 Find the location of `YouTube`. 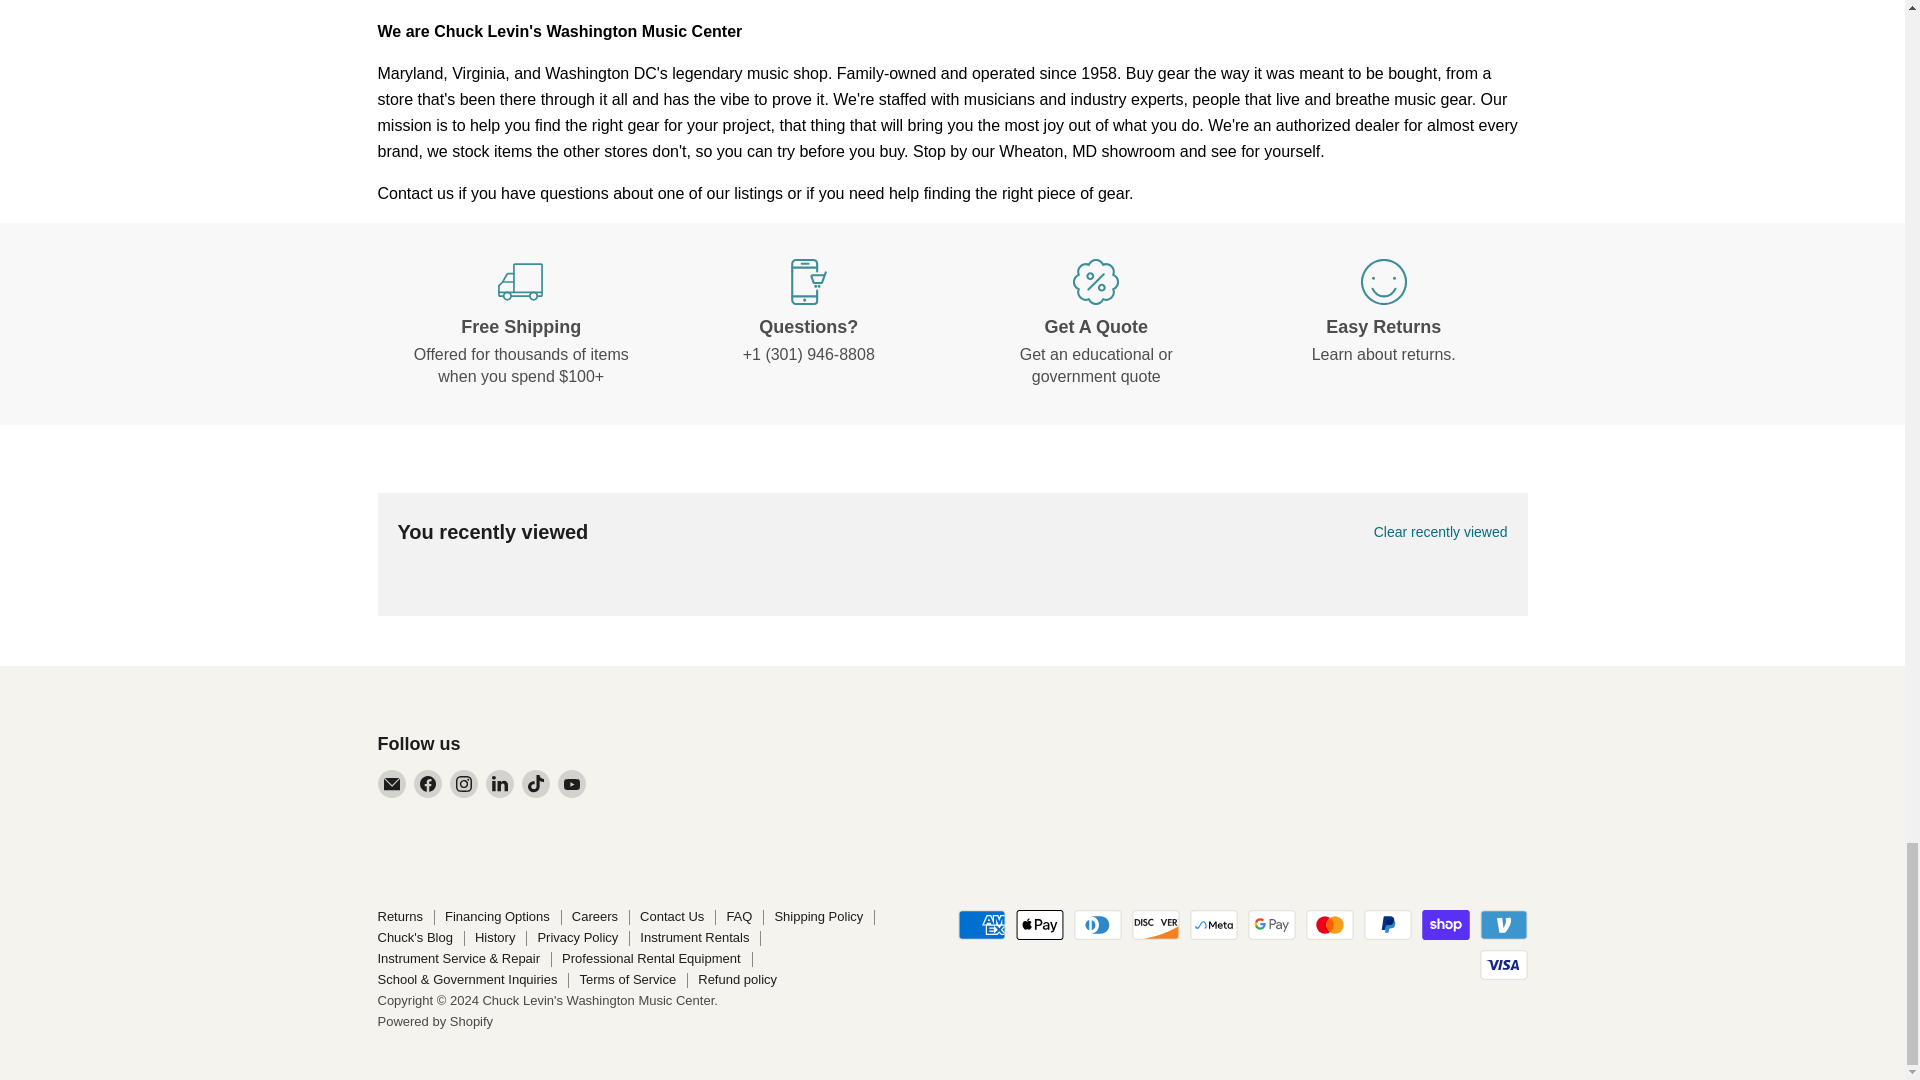

YouTube is located at coordinates (572, 784).